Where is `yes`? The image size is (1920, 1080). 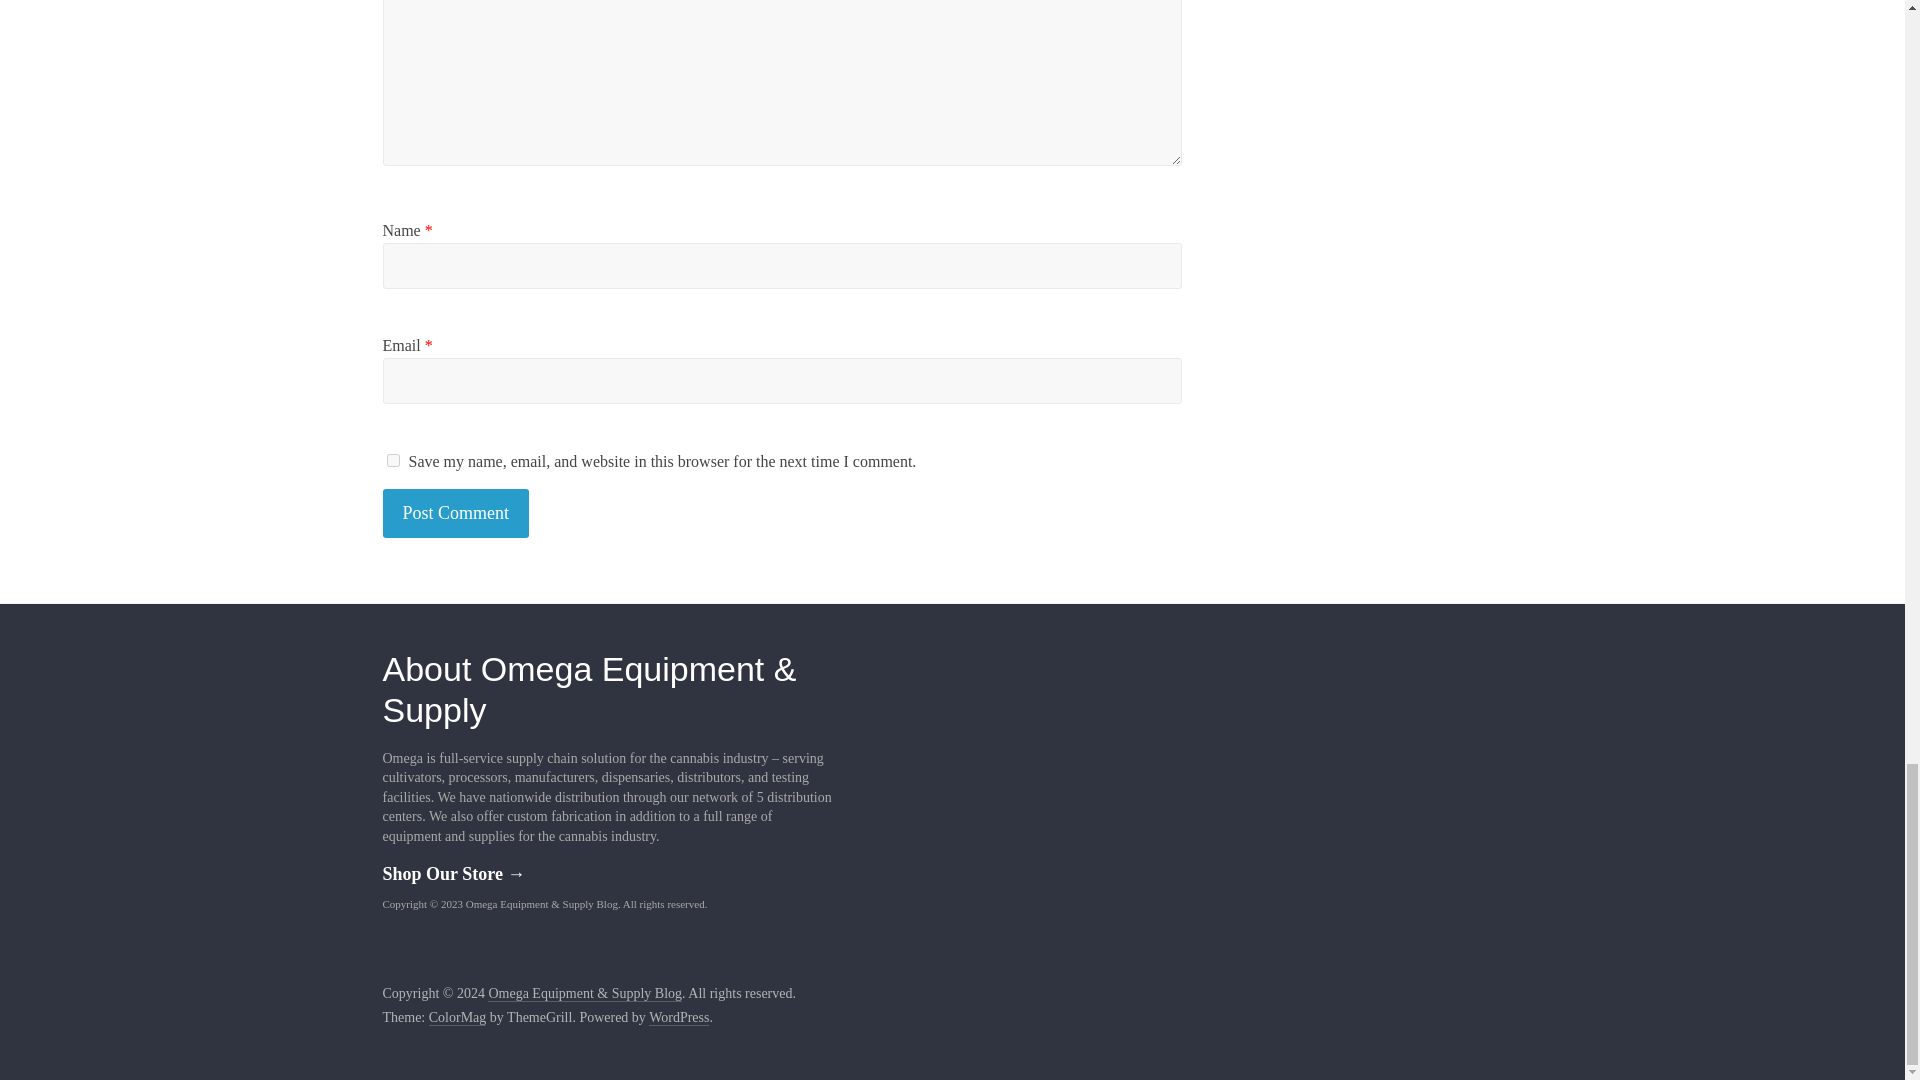
yes is located at coordinates (392, 460).